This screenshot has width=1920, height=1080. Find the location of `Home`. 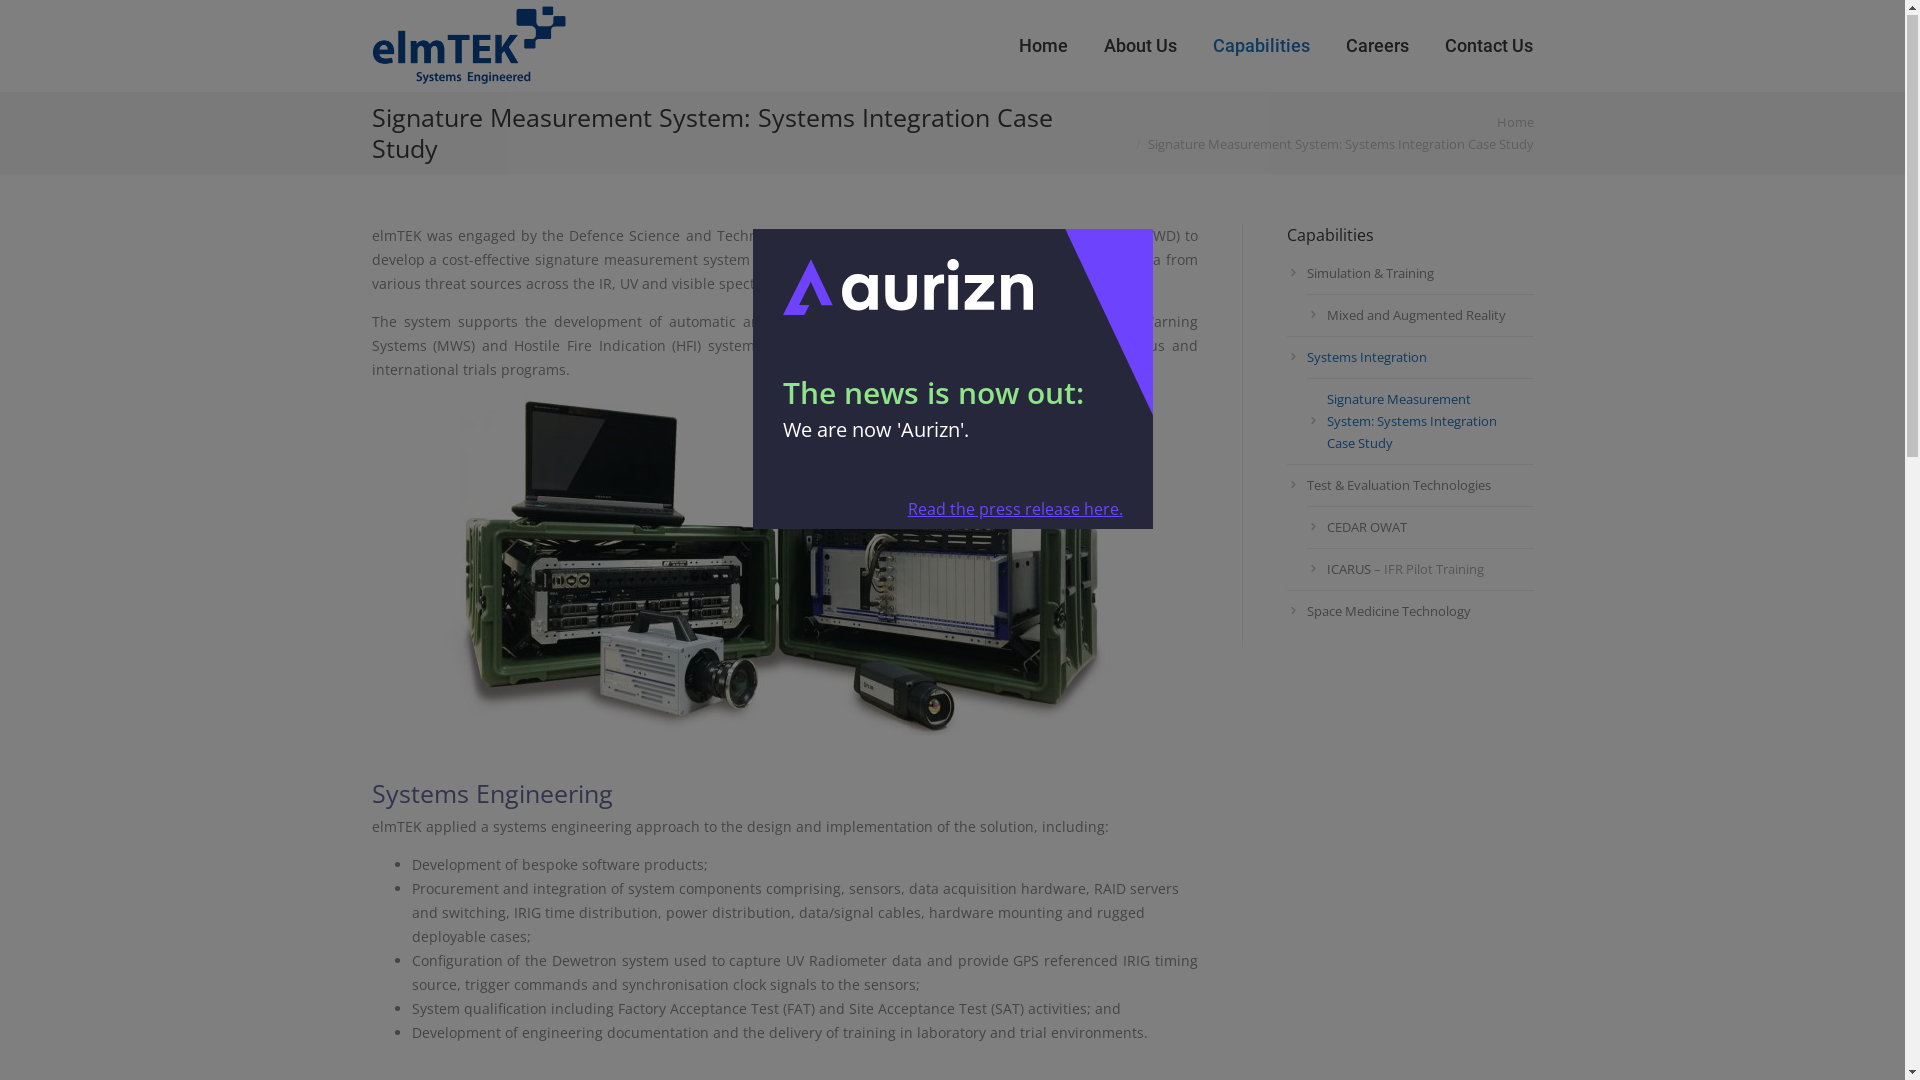

Home is located at coordinates (1514, 123).